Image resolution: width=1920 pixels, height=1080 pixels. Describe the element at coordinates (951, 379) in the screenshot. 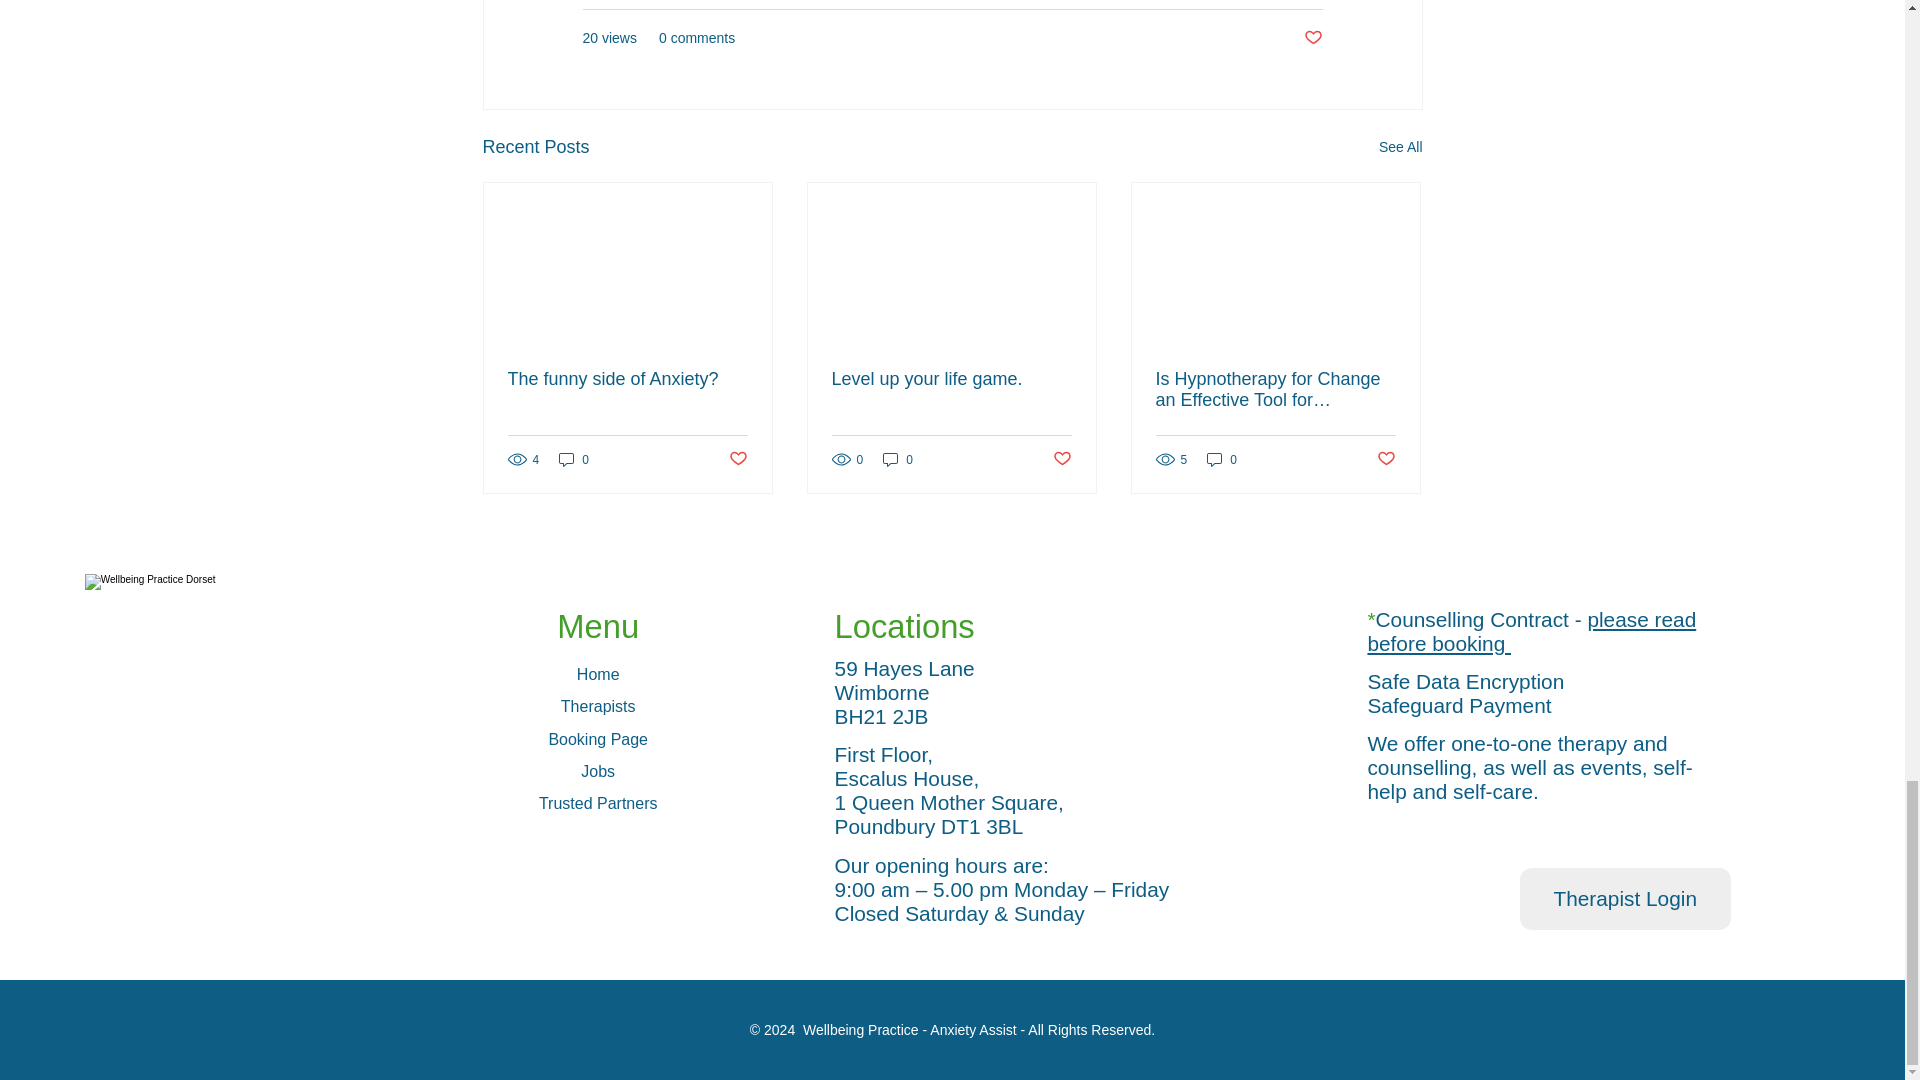

I see `Level up your life game.` at that location.